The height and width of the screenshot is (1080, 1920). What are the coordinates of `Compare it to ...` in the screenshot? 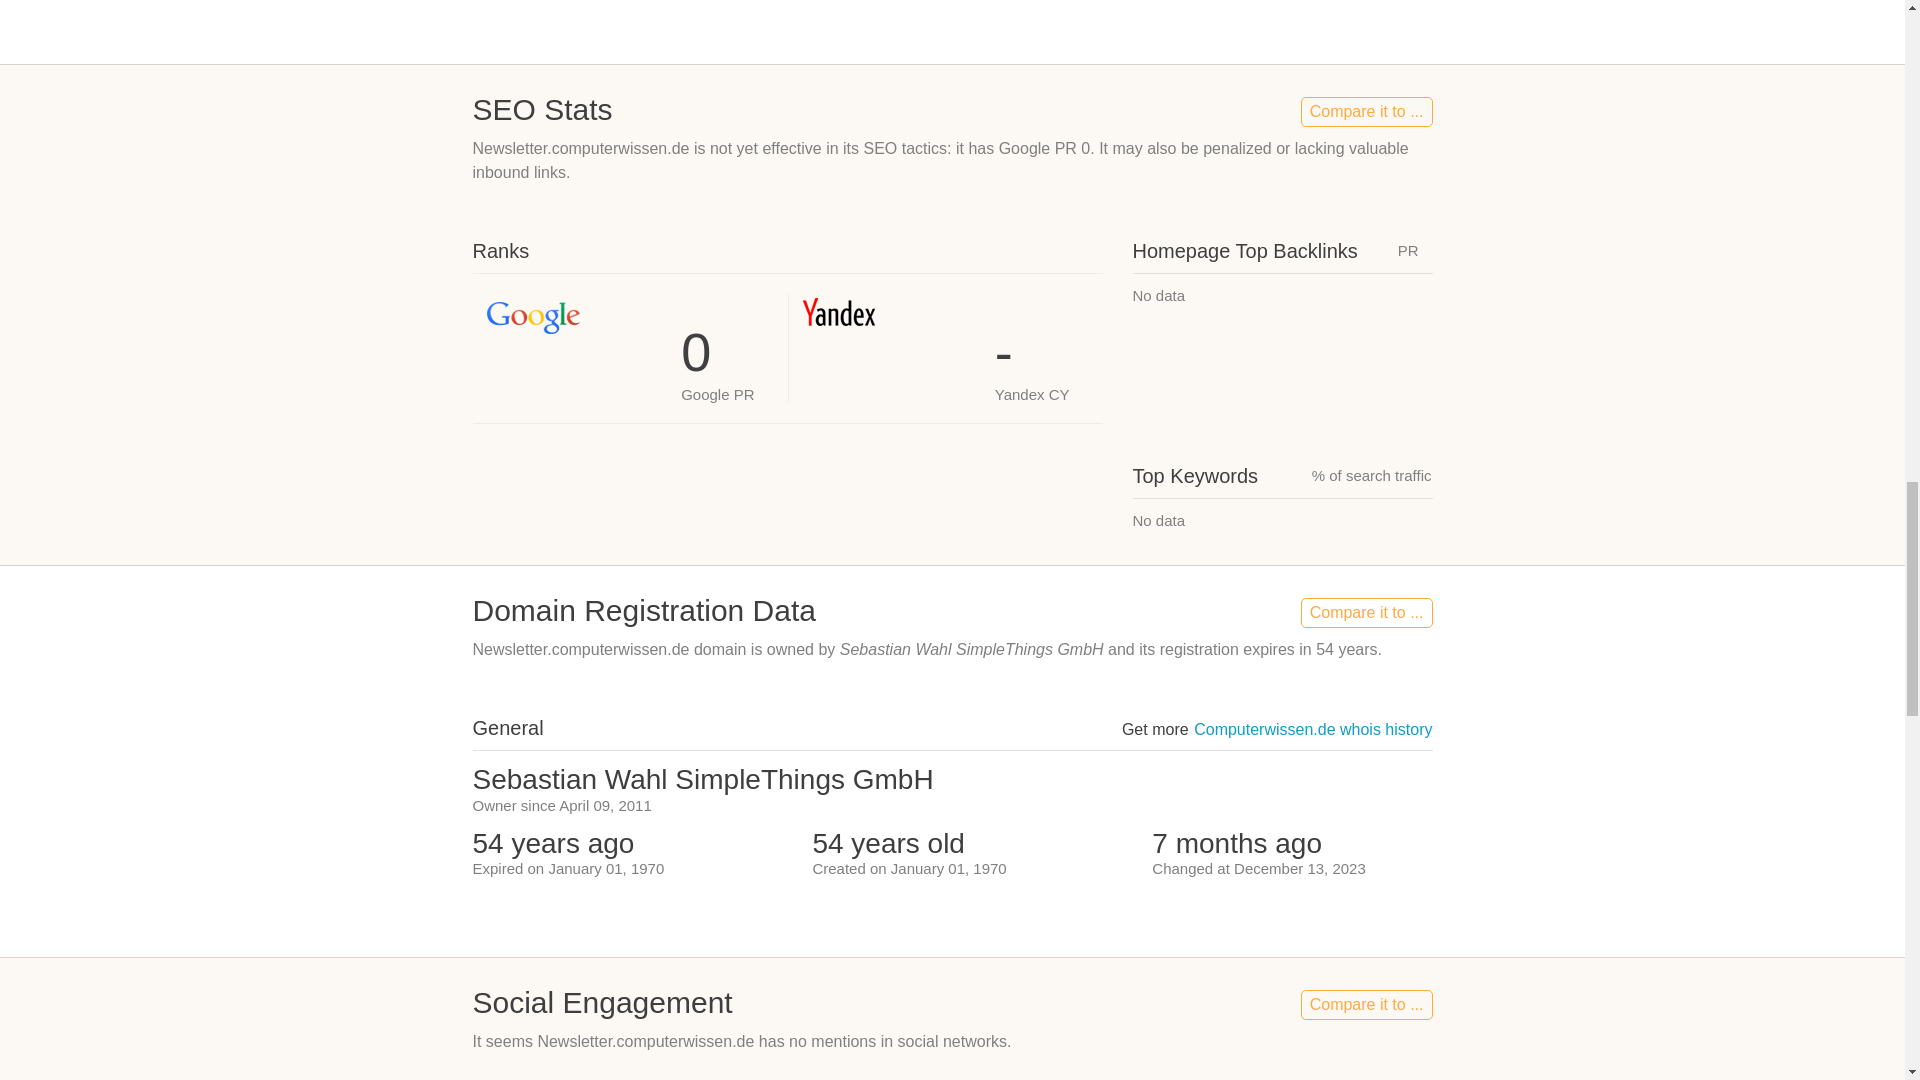 It's located at (1366, 1004).